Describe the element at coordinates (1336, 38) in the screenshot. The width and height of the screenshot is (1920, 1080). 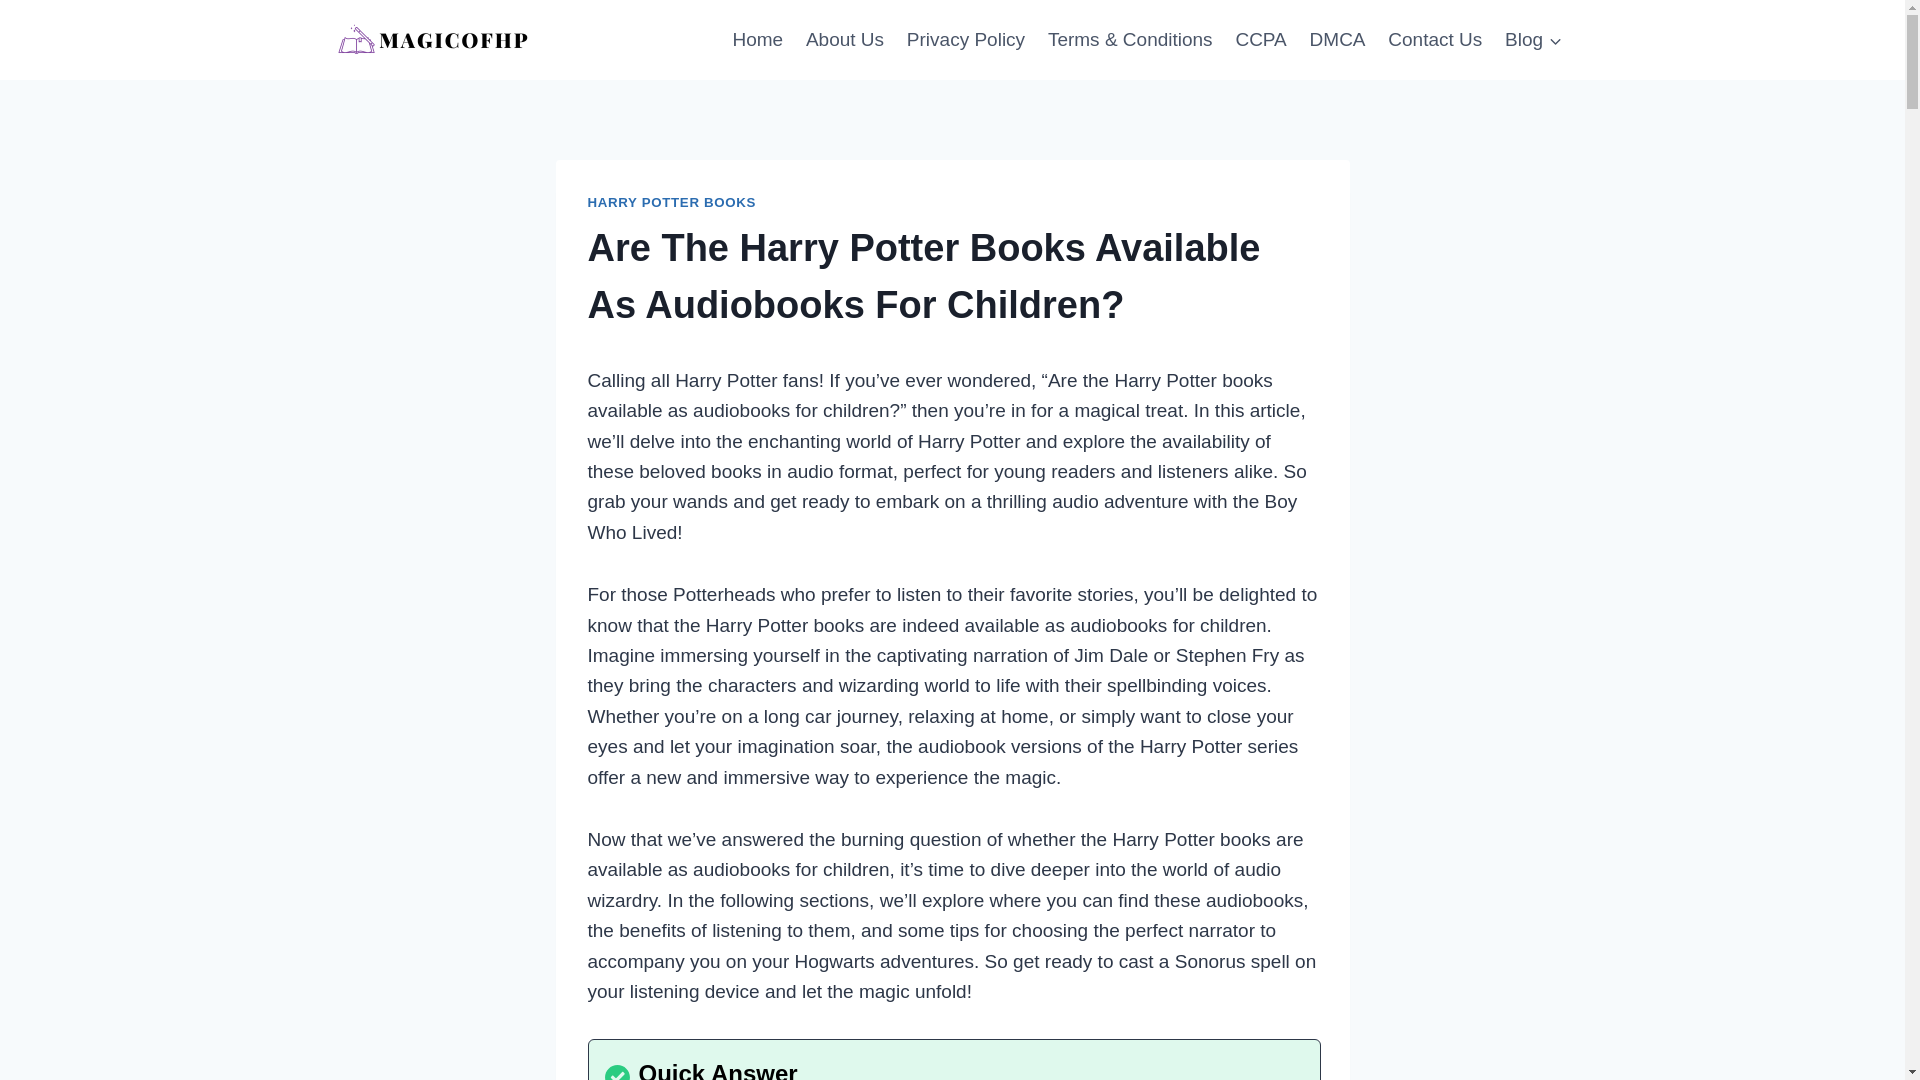
I see `DMCA` at that location.